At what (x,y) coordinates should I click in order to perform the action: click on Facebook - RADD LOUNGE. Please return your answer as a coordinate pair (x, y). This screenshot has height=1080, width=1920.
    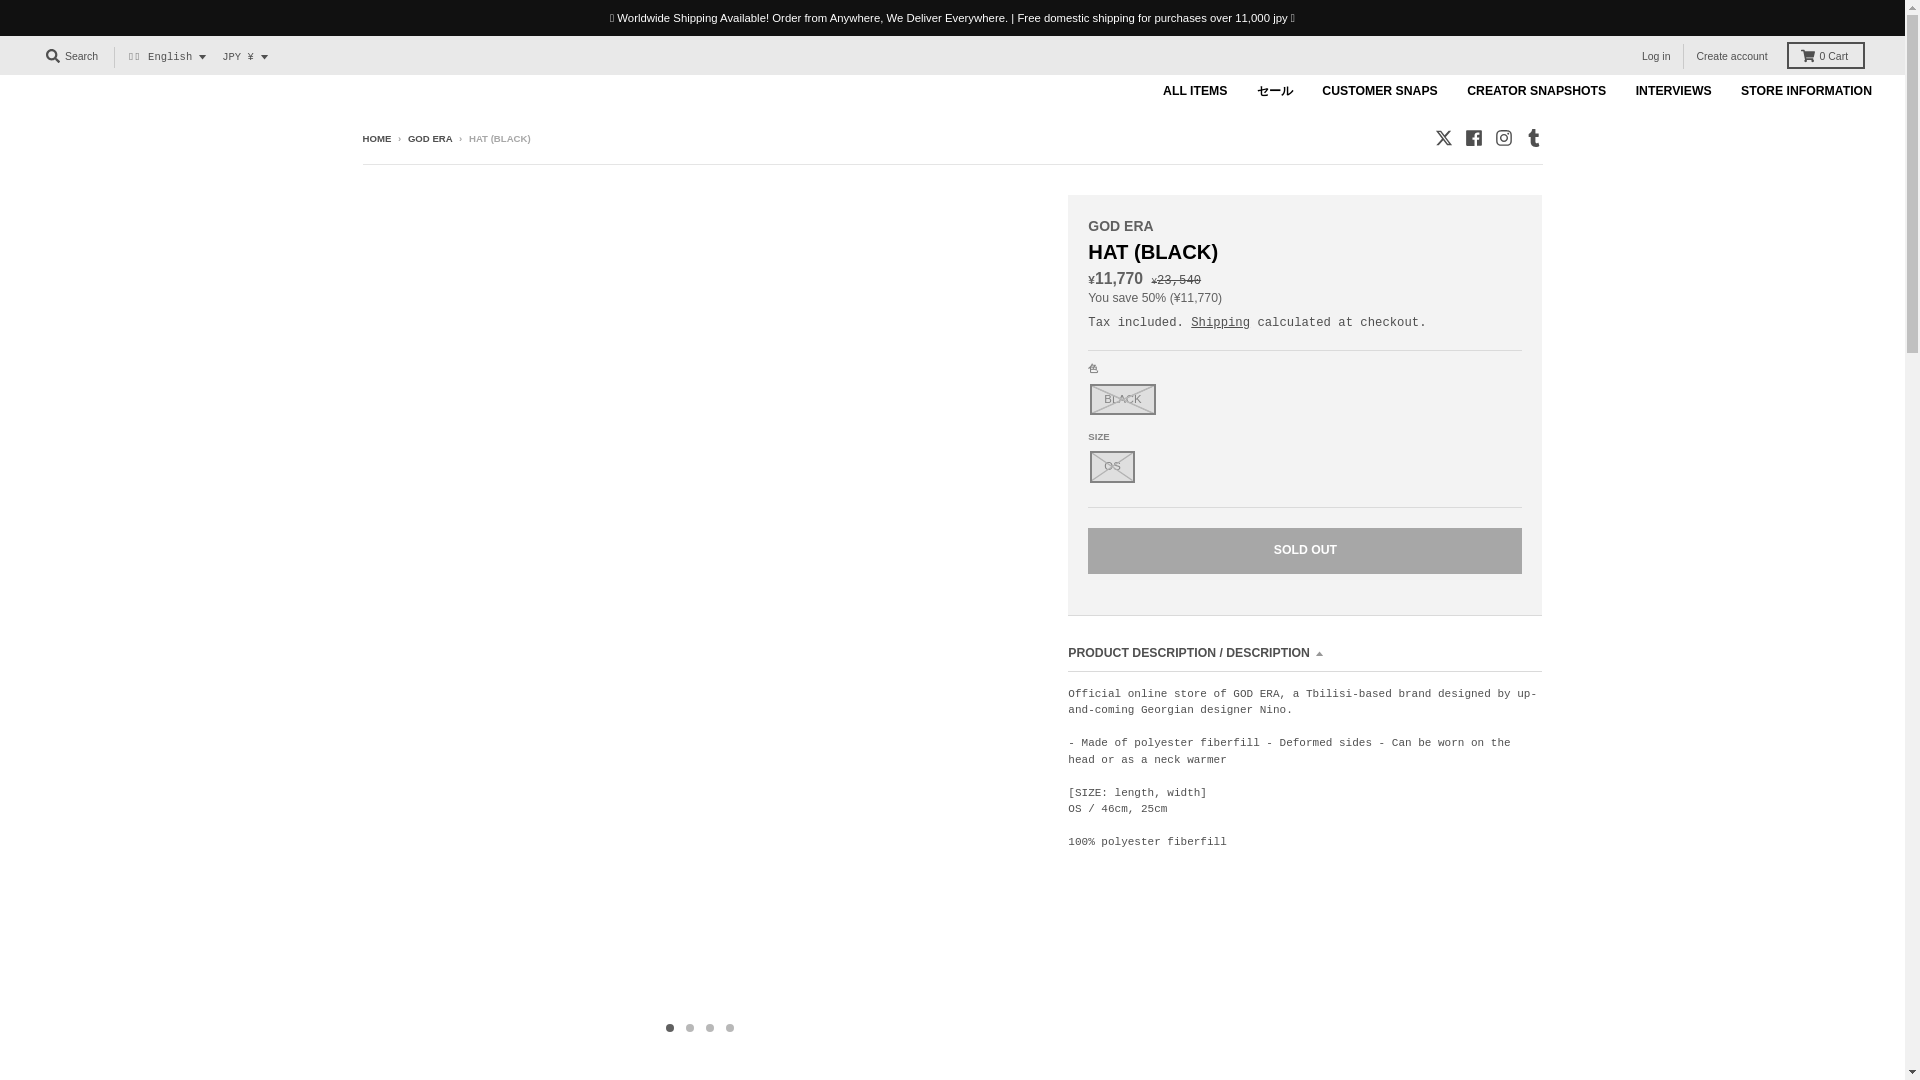
    Looking at the image, I should click on (1472, 137).